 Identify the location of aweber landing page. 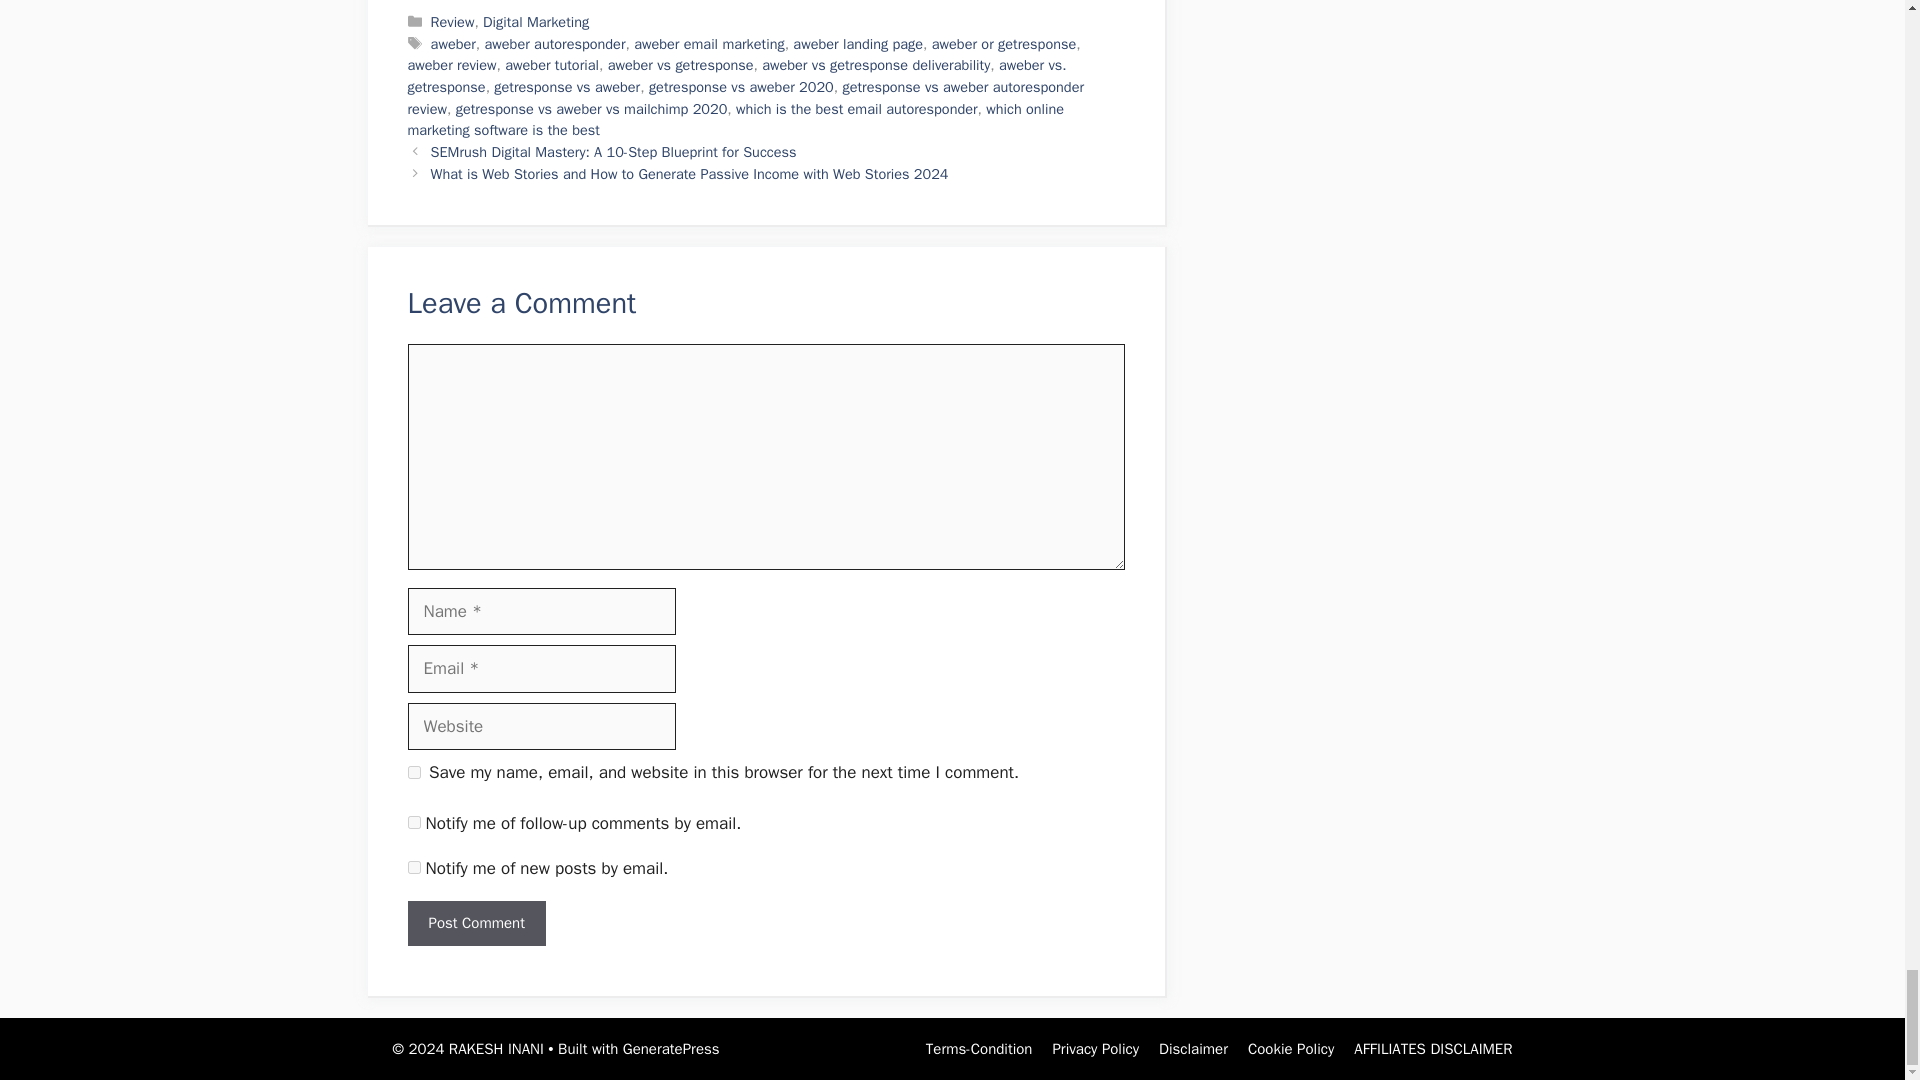
(858, 43).